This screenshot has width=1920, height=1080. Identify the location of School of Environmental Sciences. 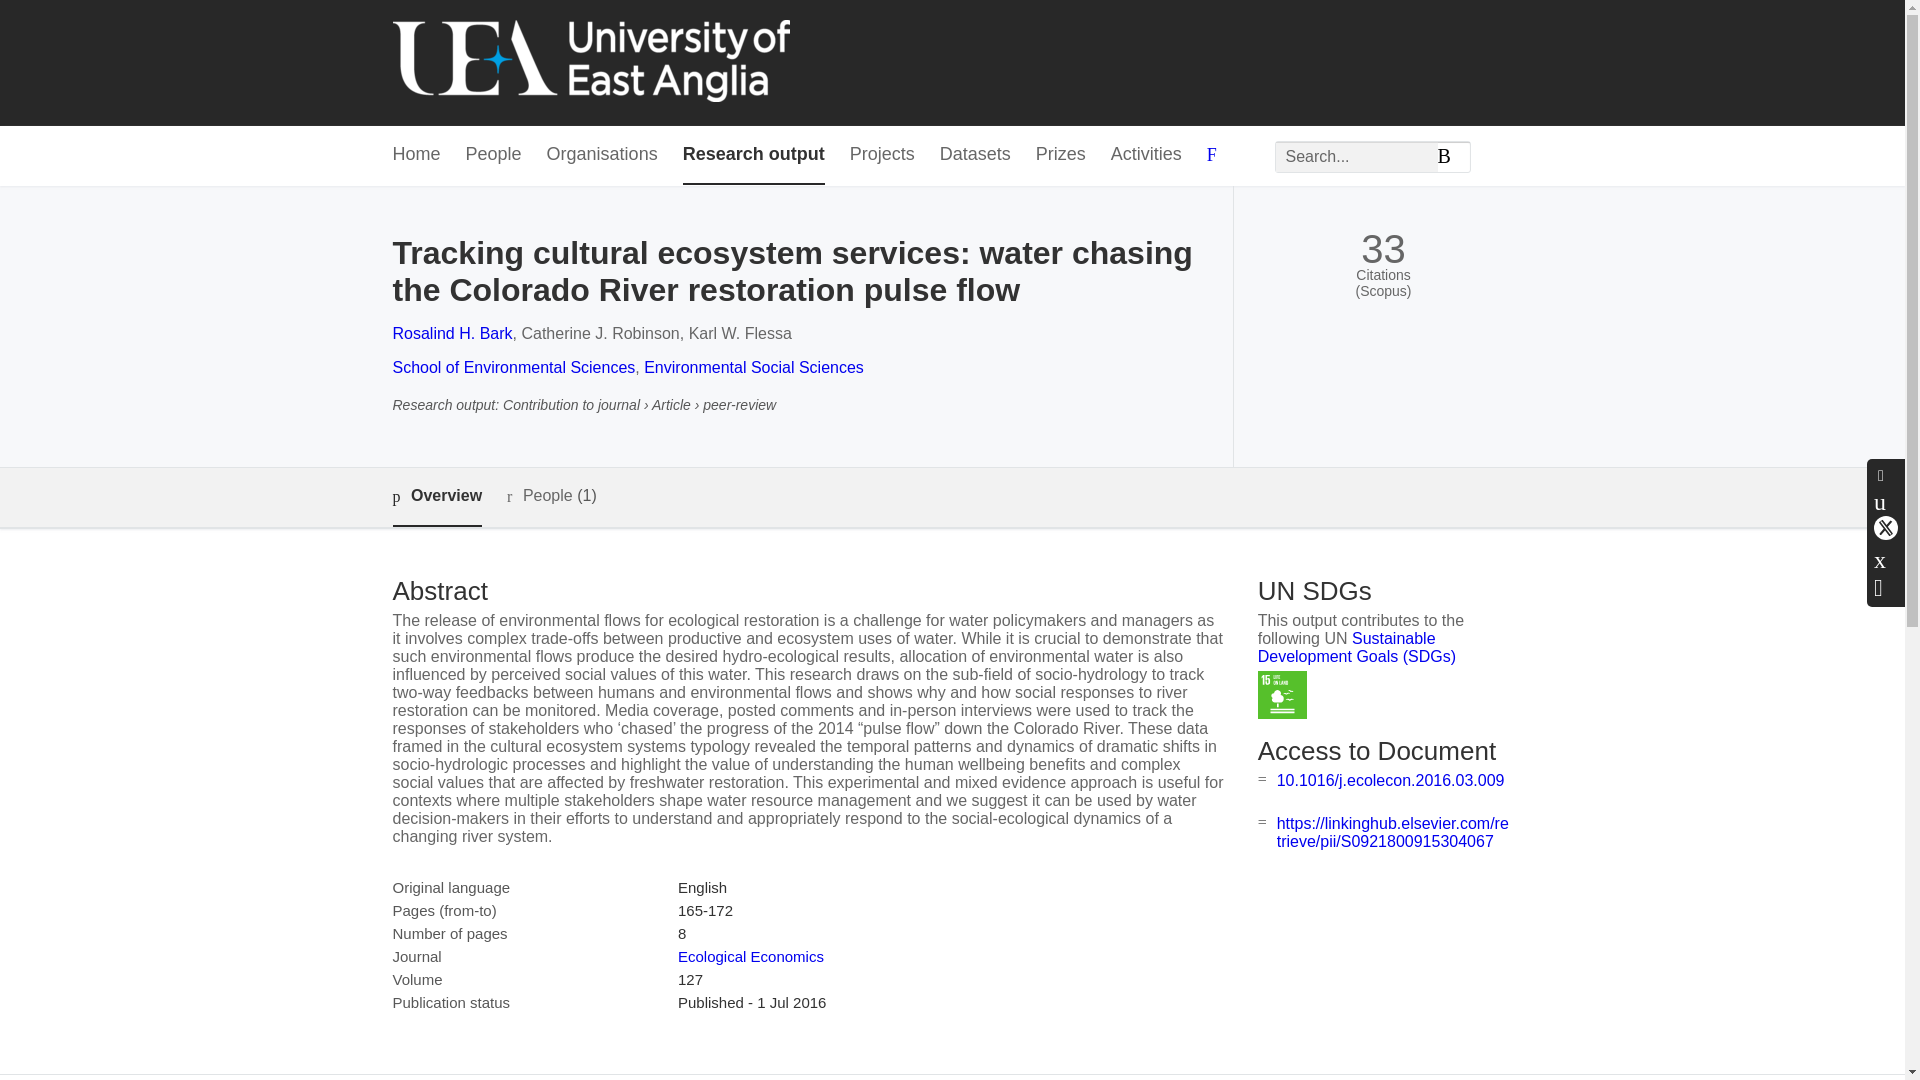
(513, 366).